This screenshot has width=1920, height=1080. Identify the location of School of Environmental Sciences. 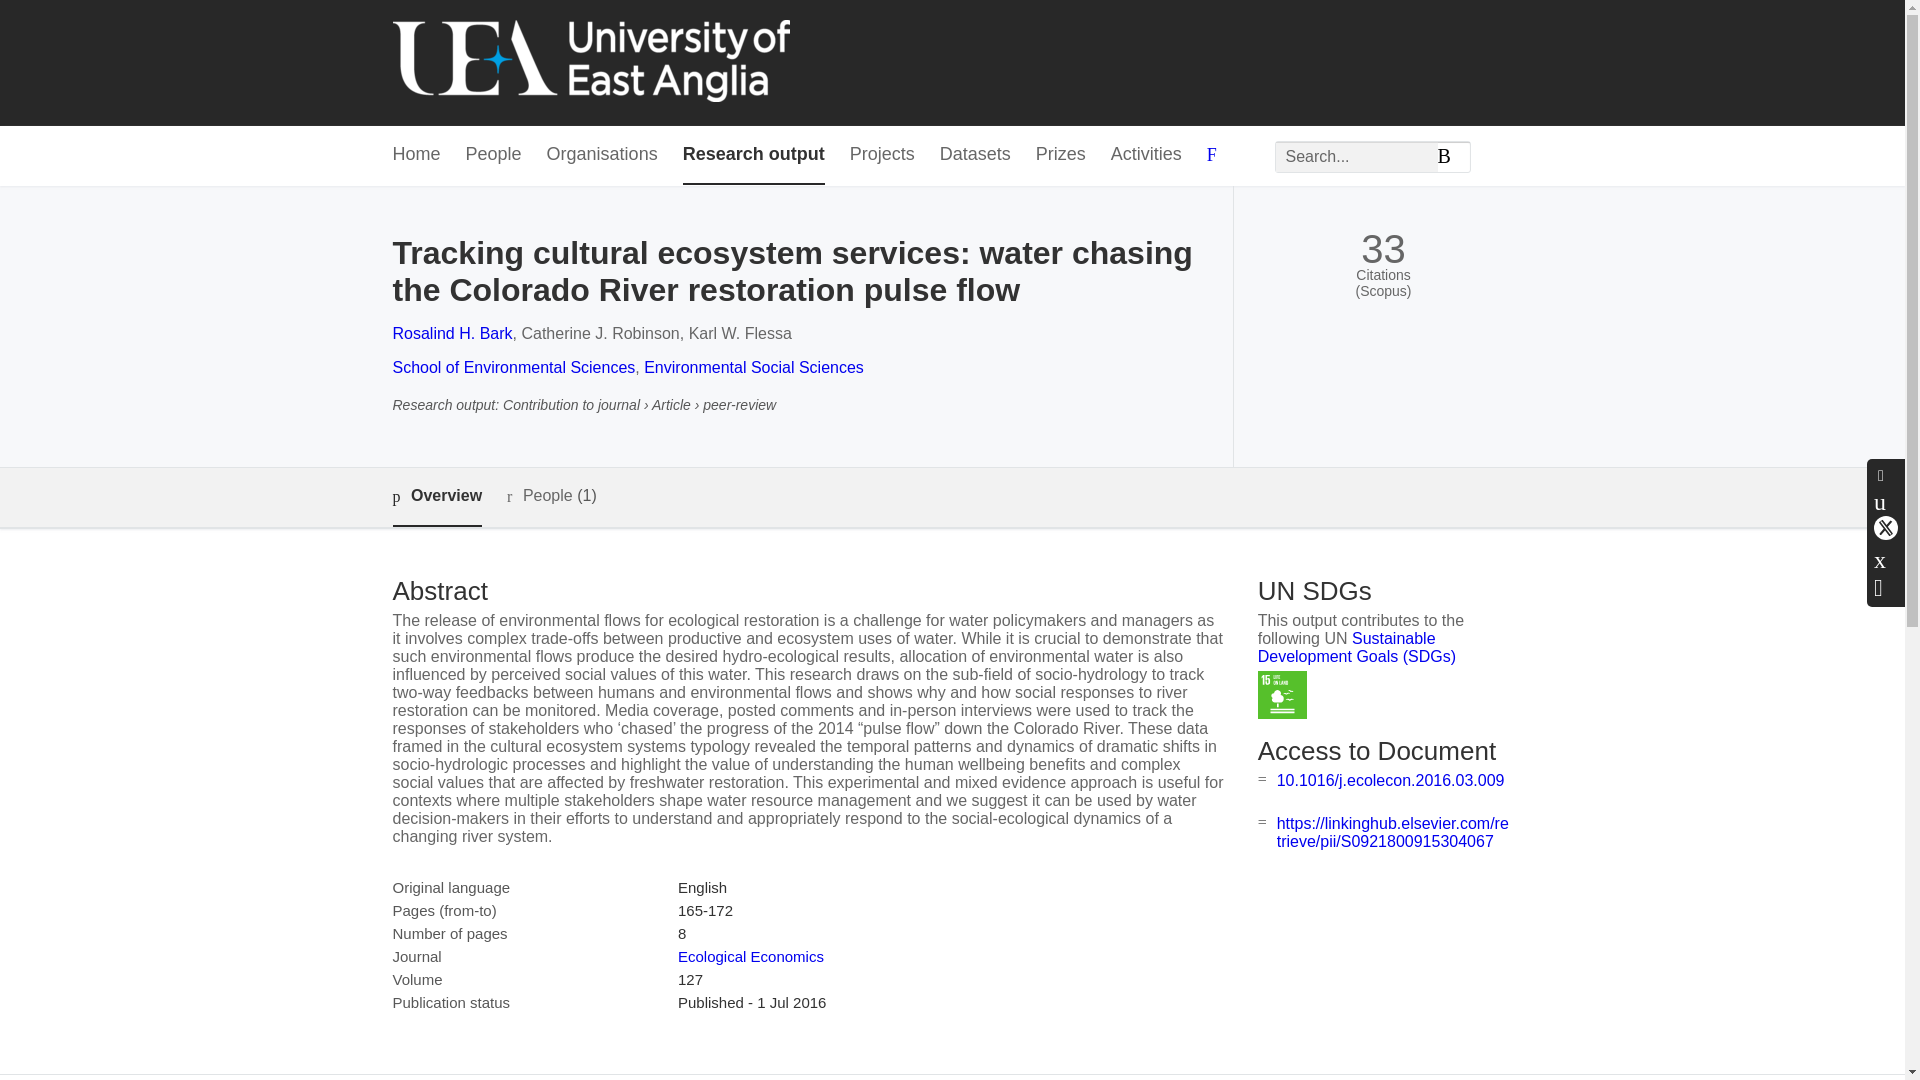
(513, 366).